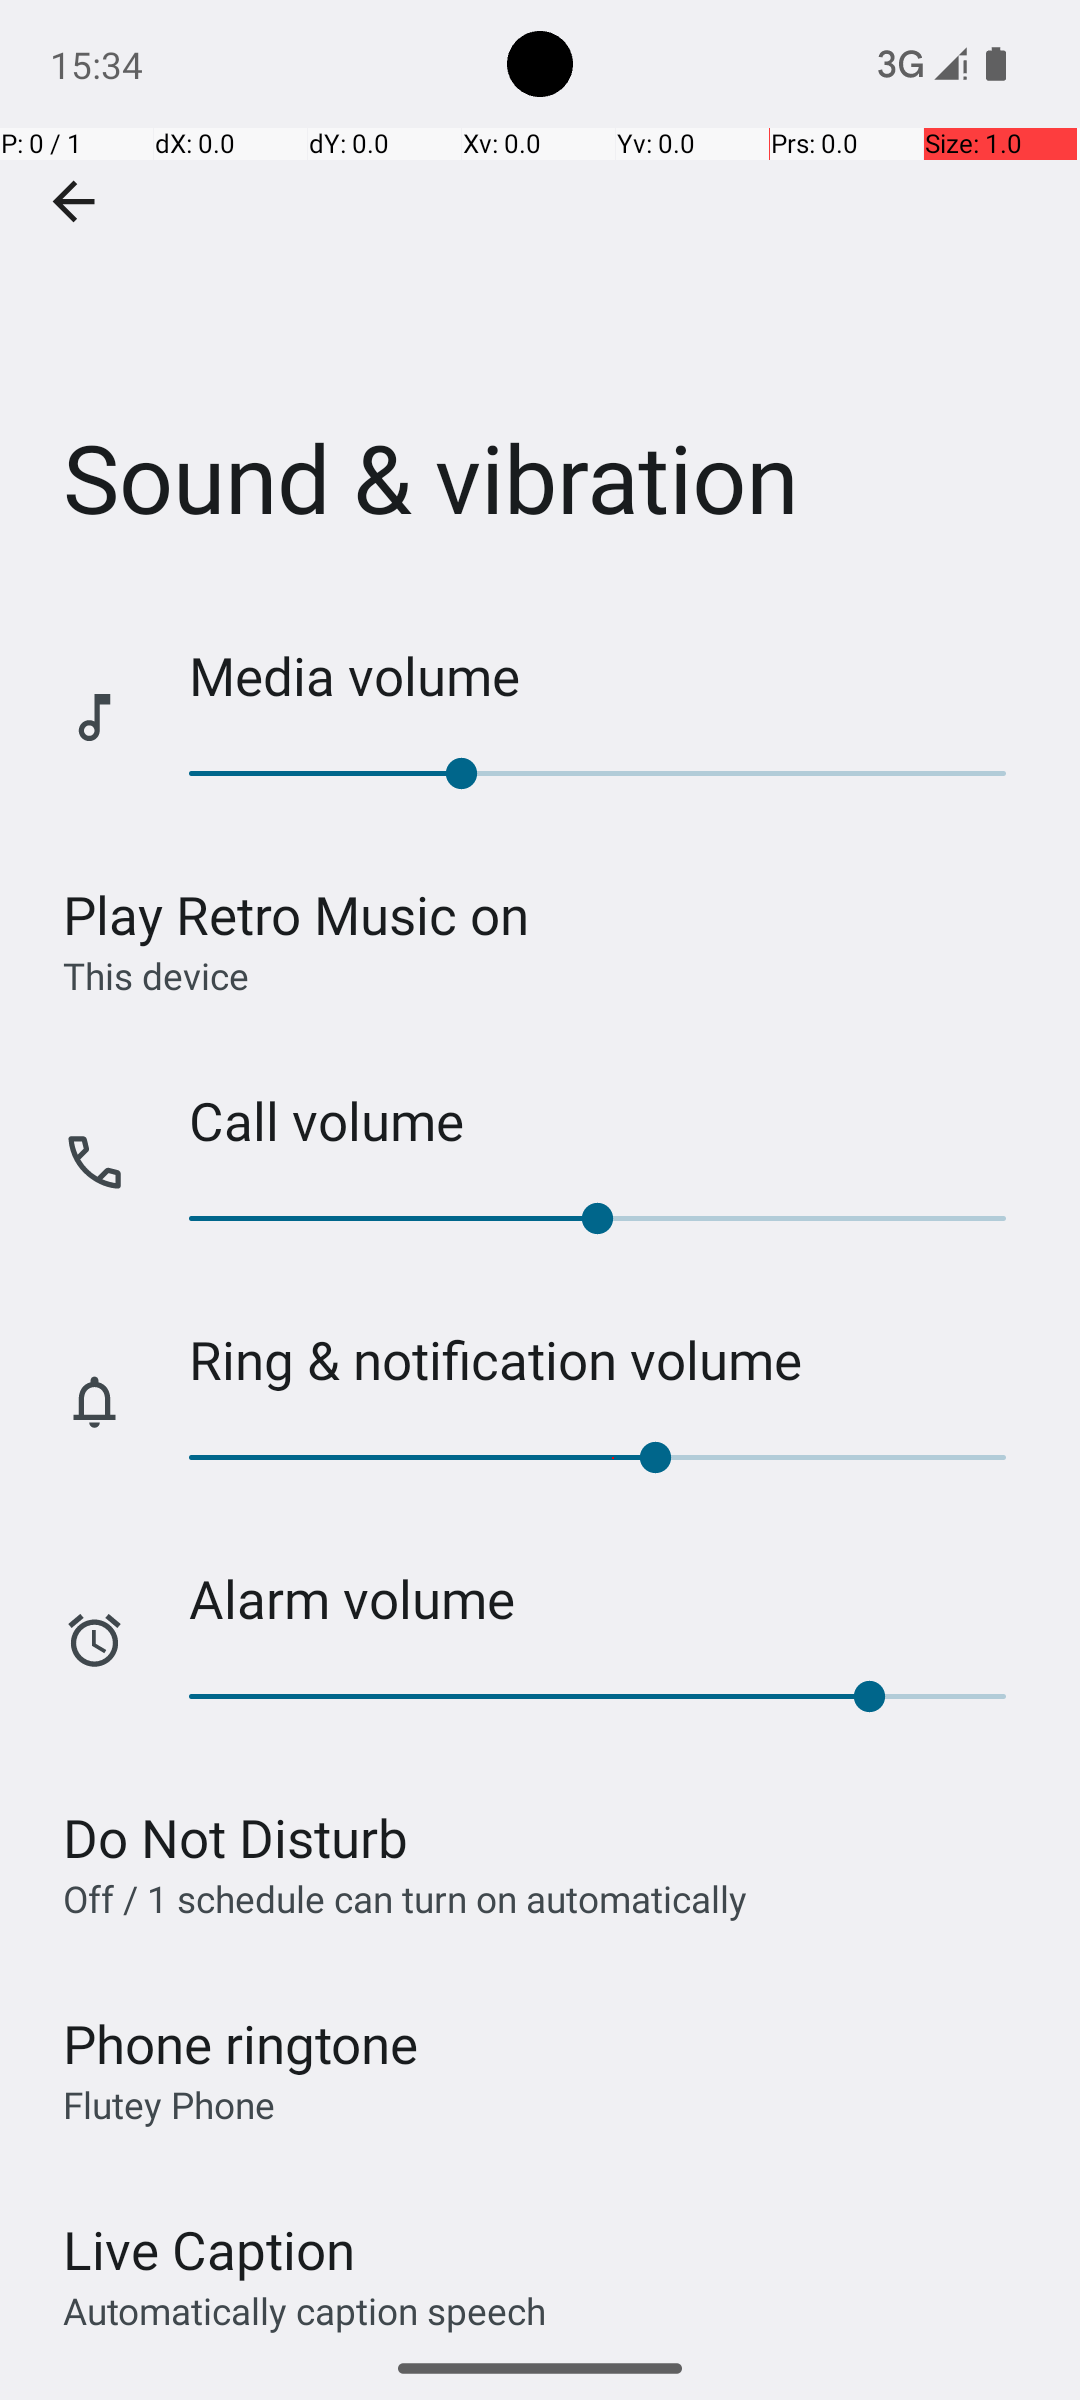 The height and width of the screenshot is (2400, 1080). What do you see at coordinates (614, 1360) in the screenshot?
I see `Ring & notification volume` at bounding box center [614, 1360].